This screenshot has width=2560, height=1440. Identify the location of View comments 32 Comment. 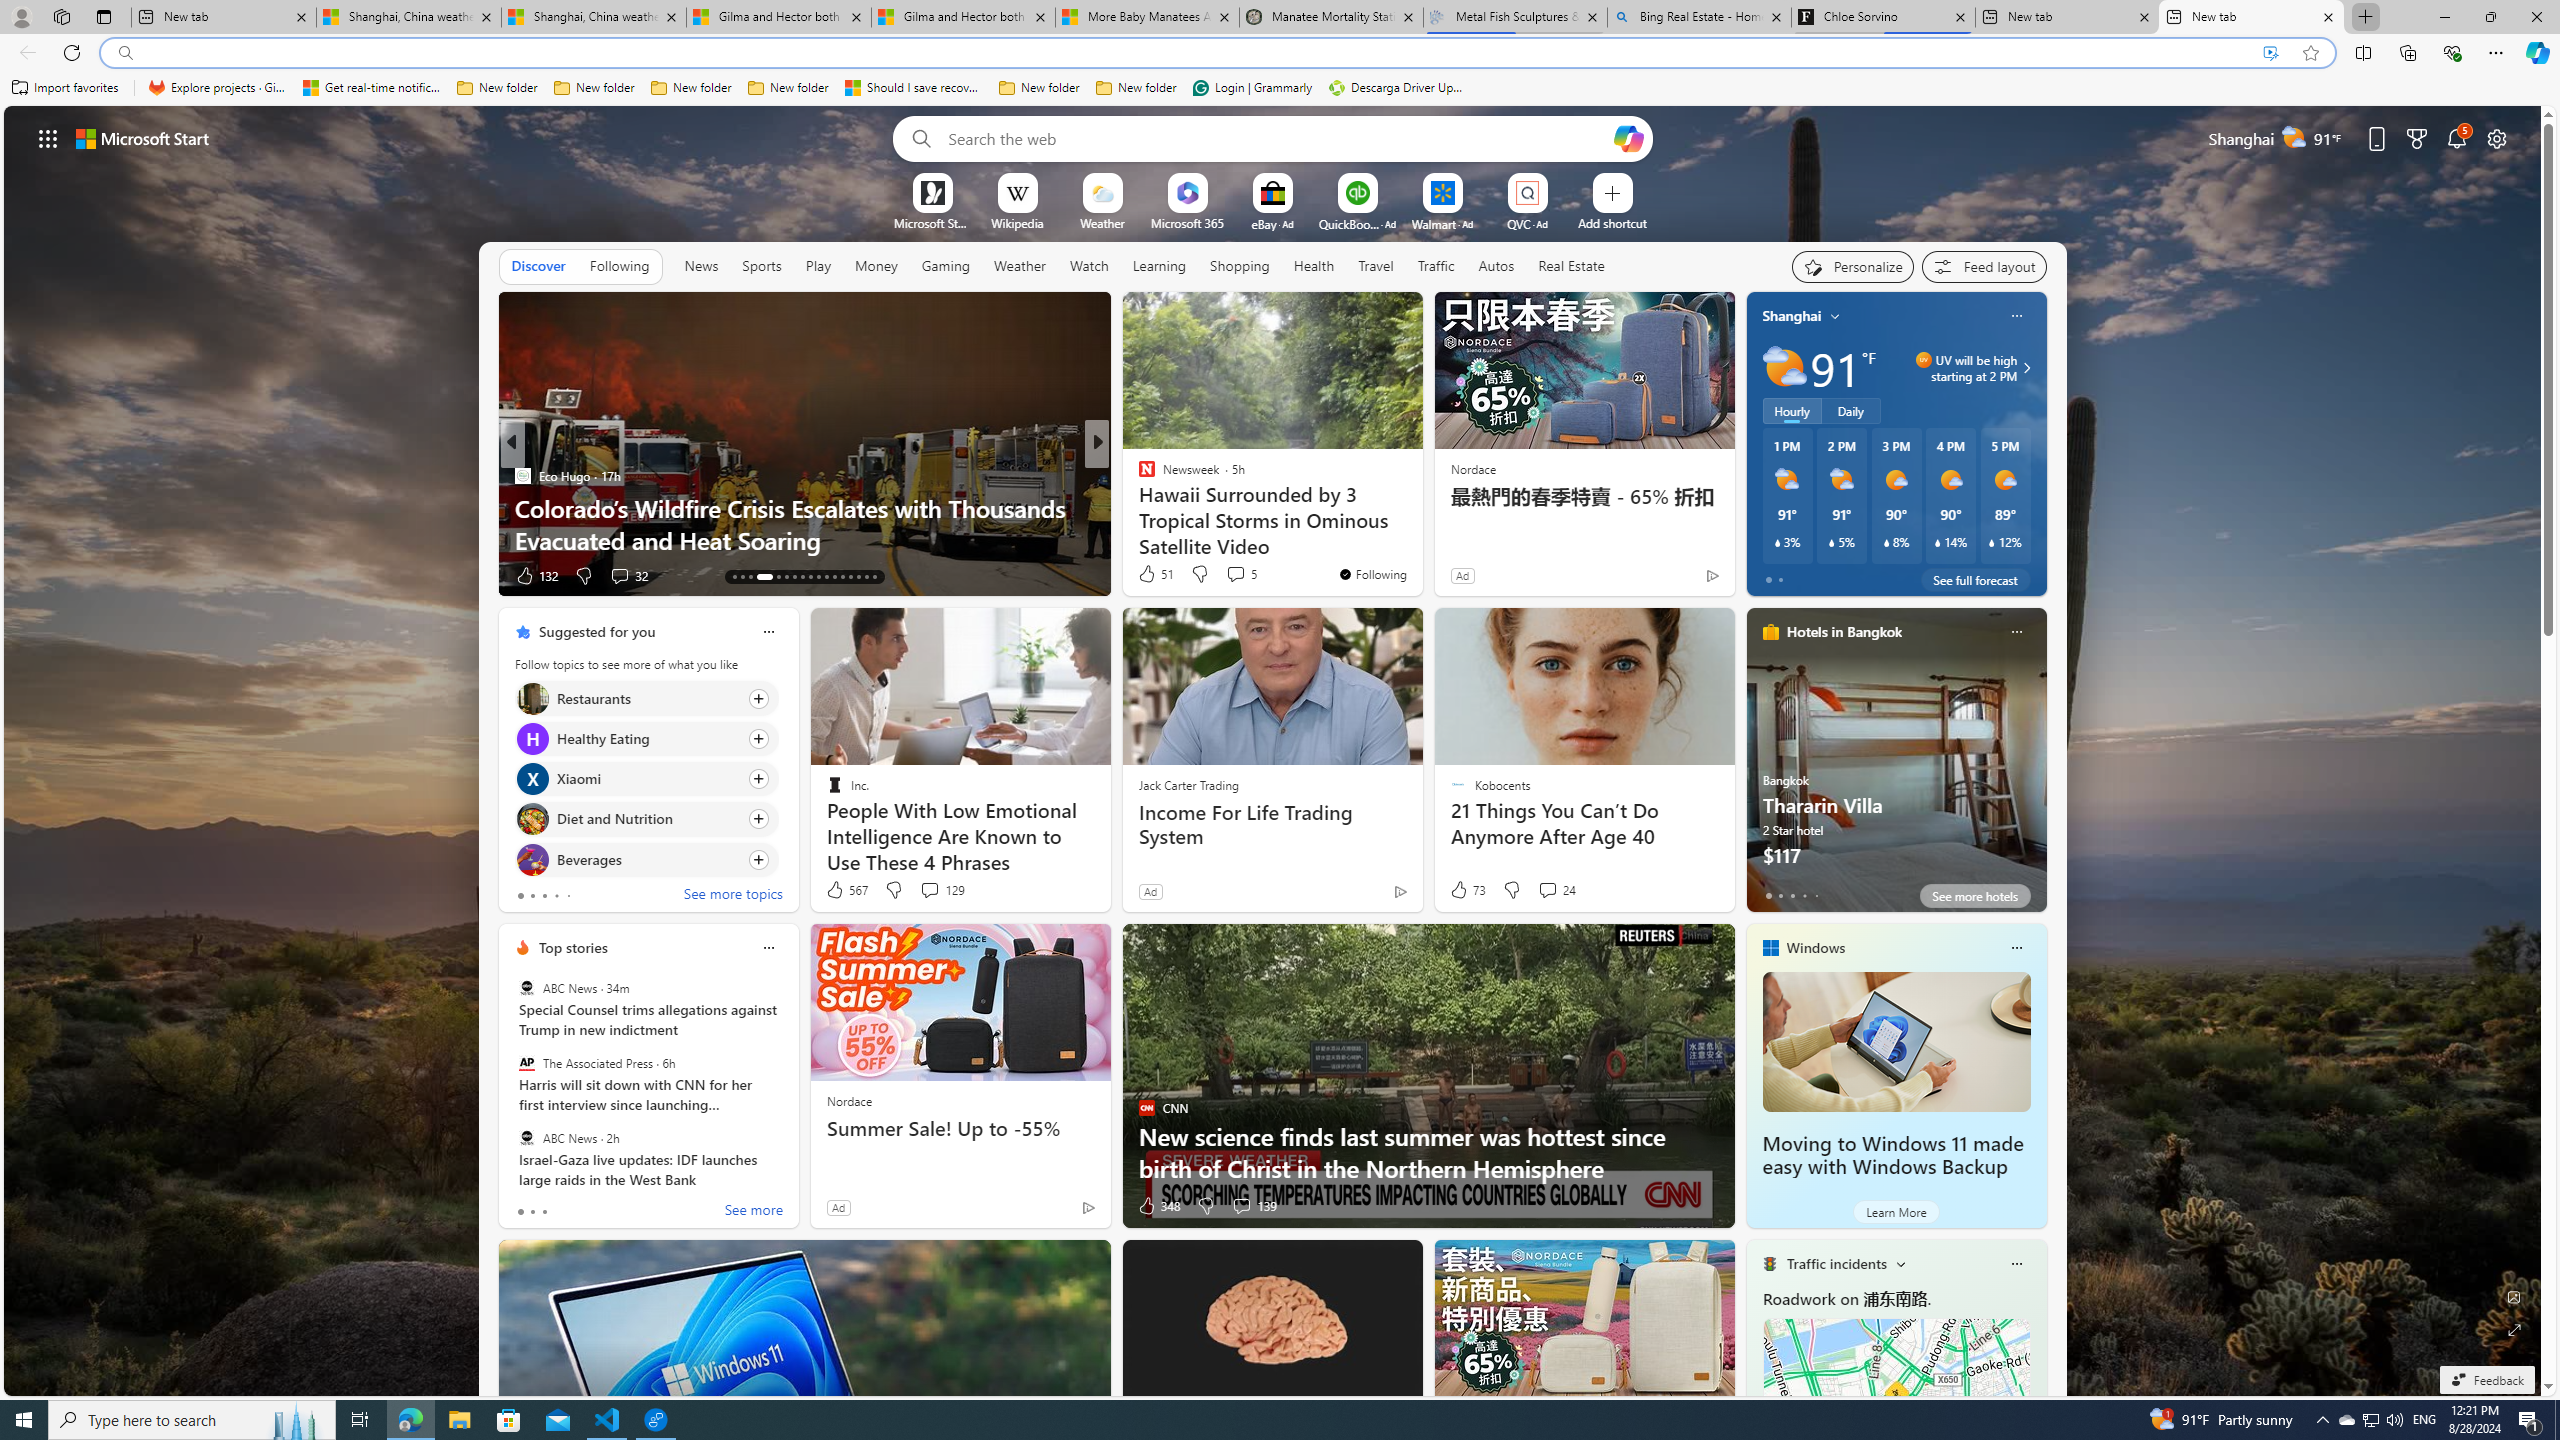
(12, 575).